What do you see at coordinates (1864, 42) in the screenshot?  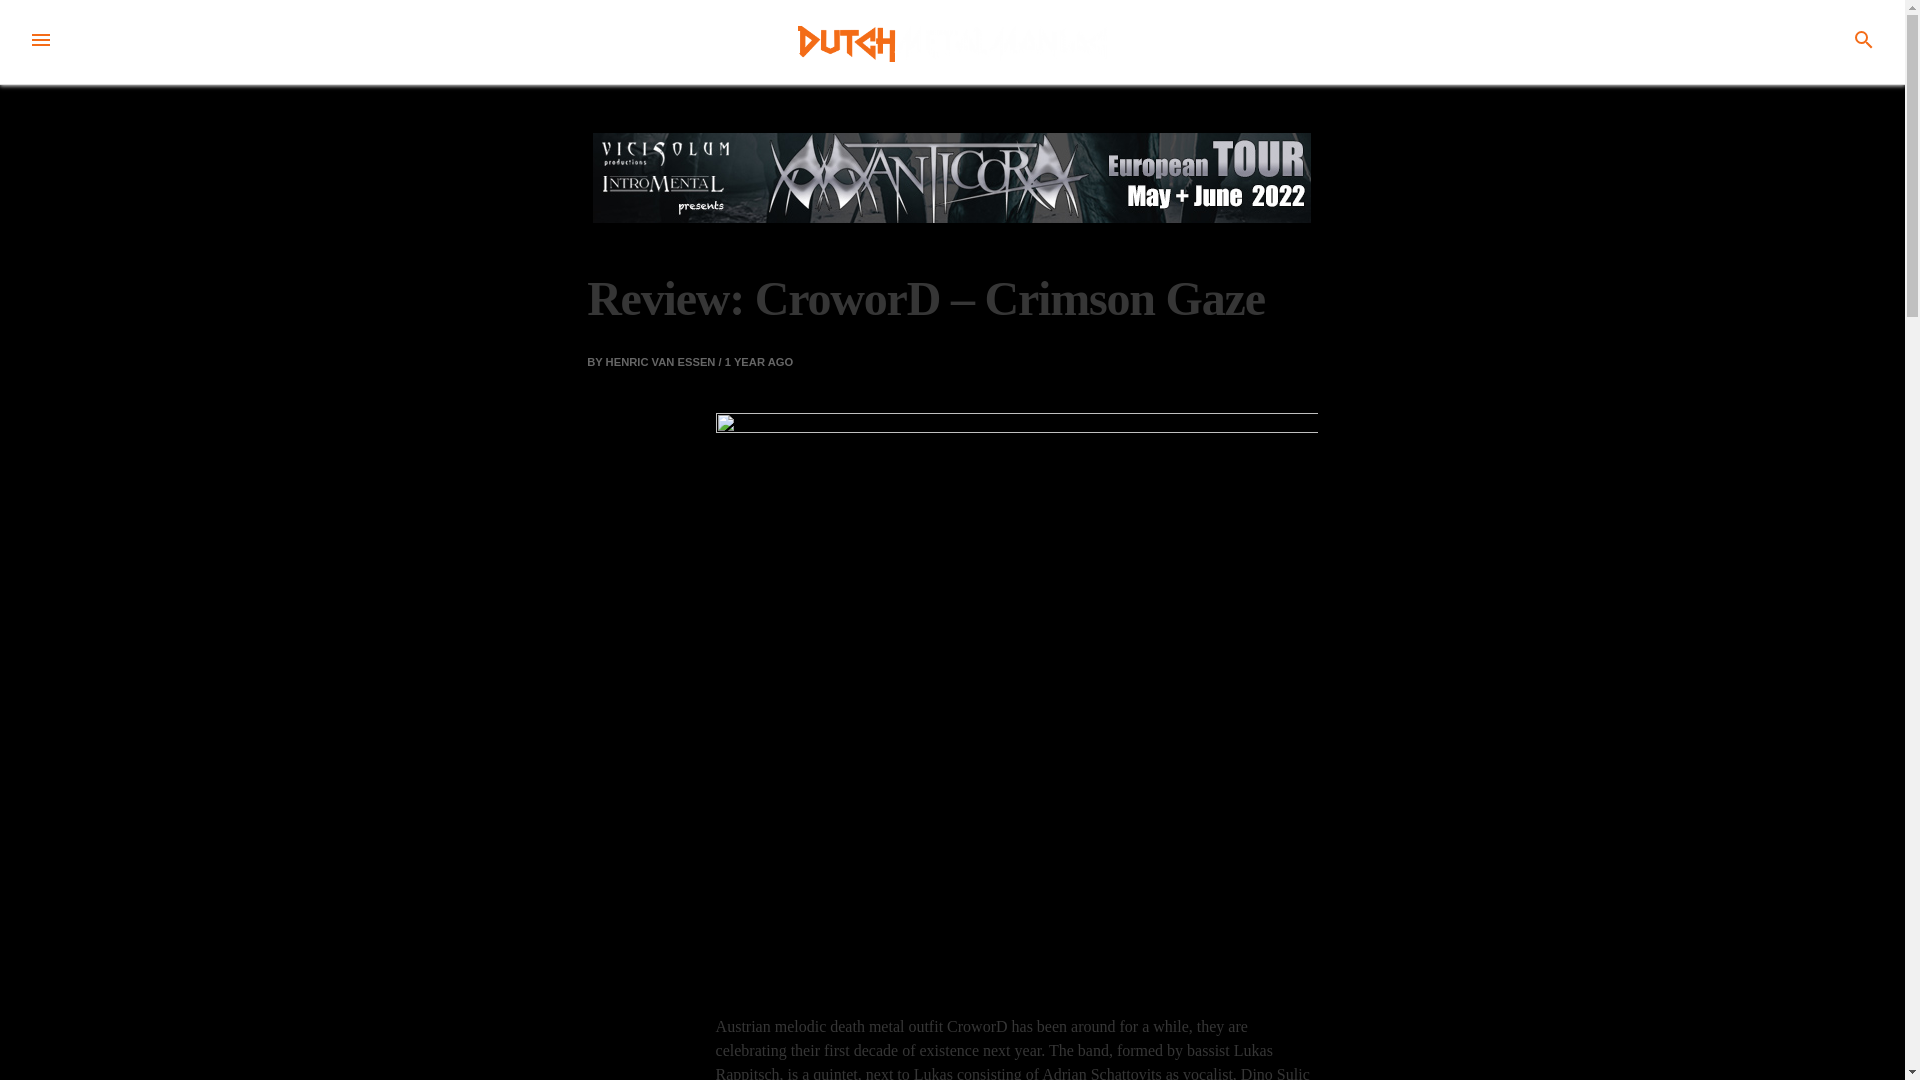 I see `SEARCH` at bounding box center [1864, 42].